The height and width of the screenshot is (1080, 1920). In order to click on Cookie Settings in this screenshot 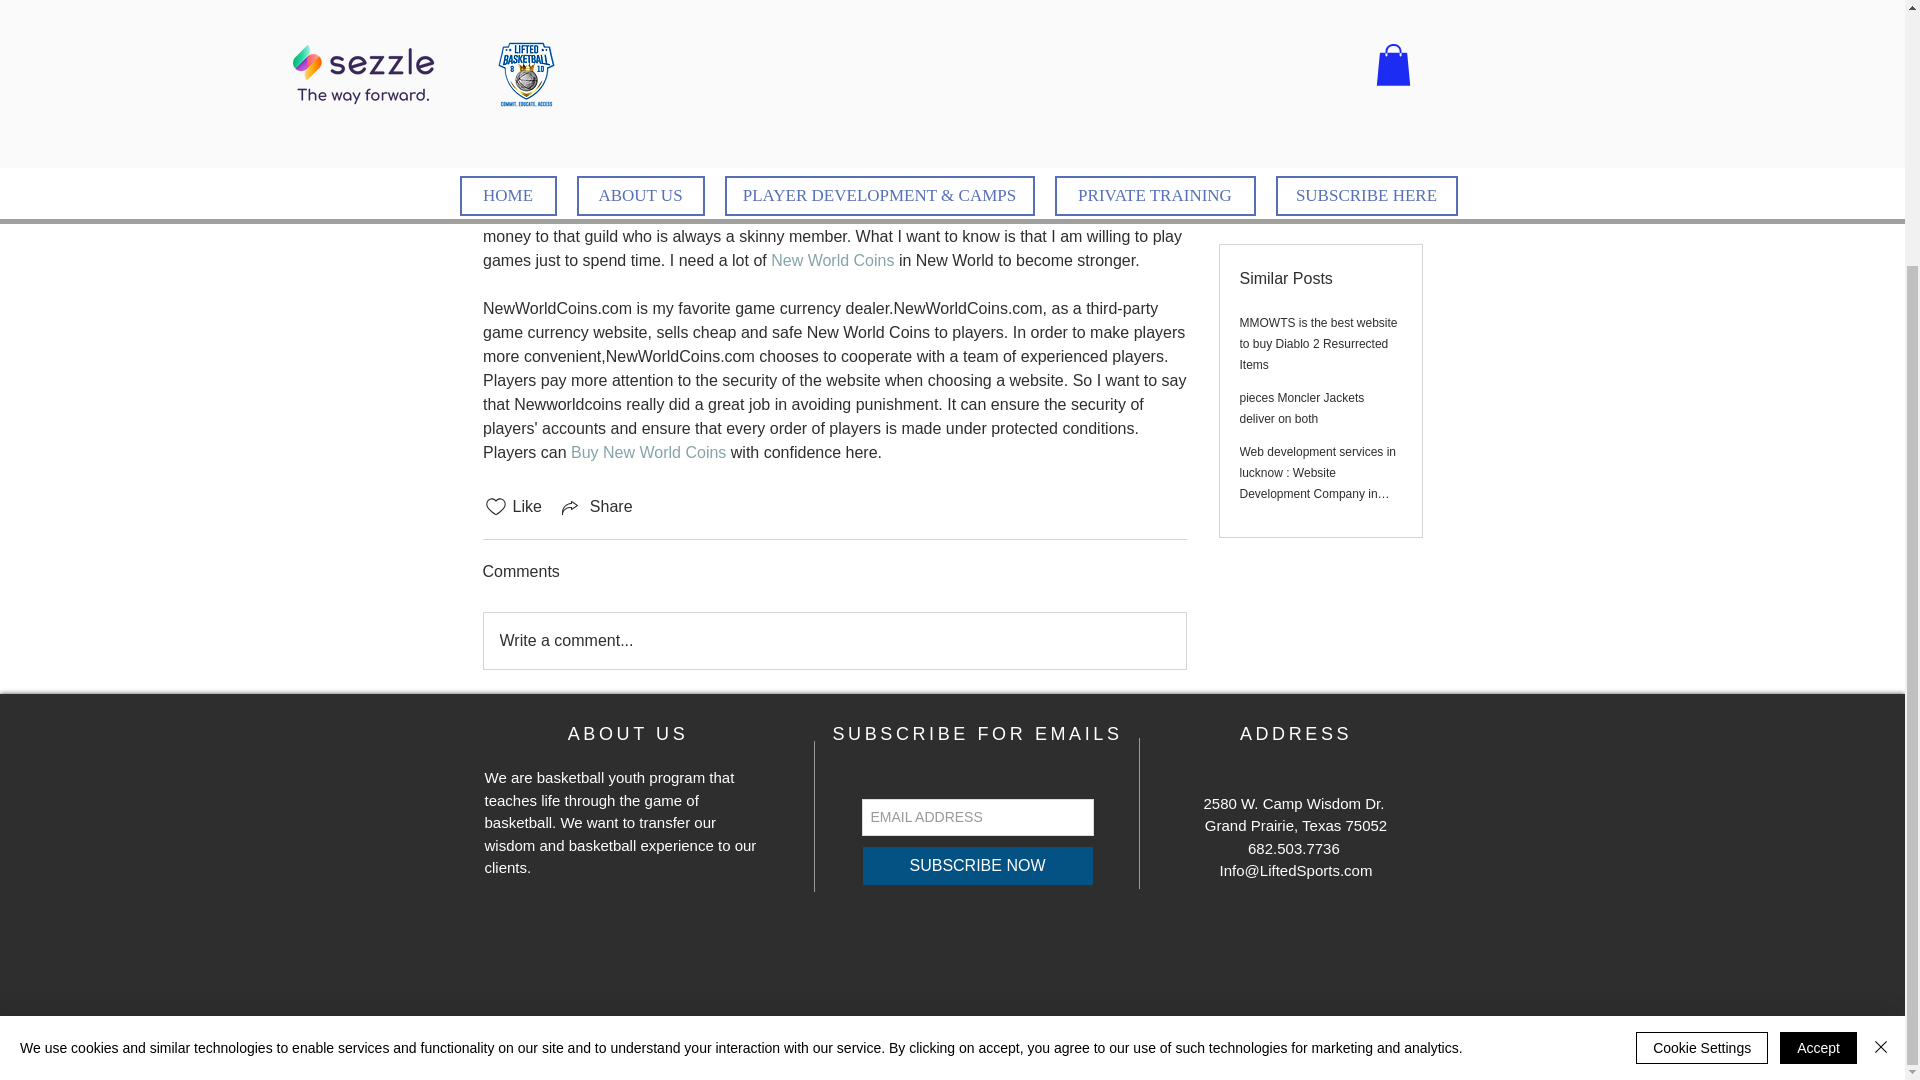, I will do `click(1702, 708)`.